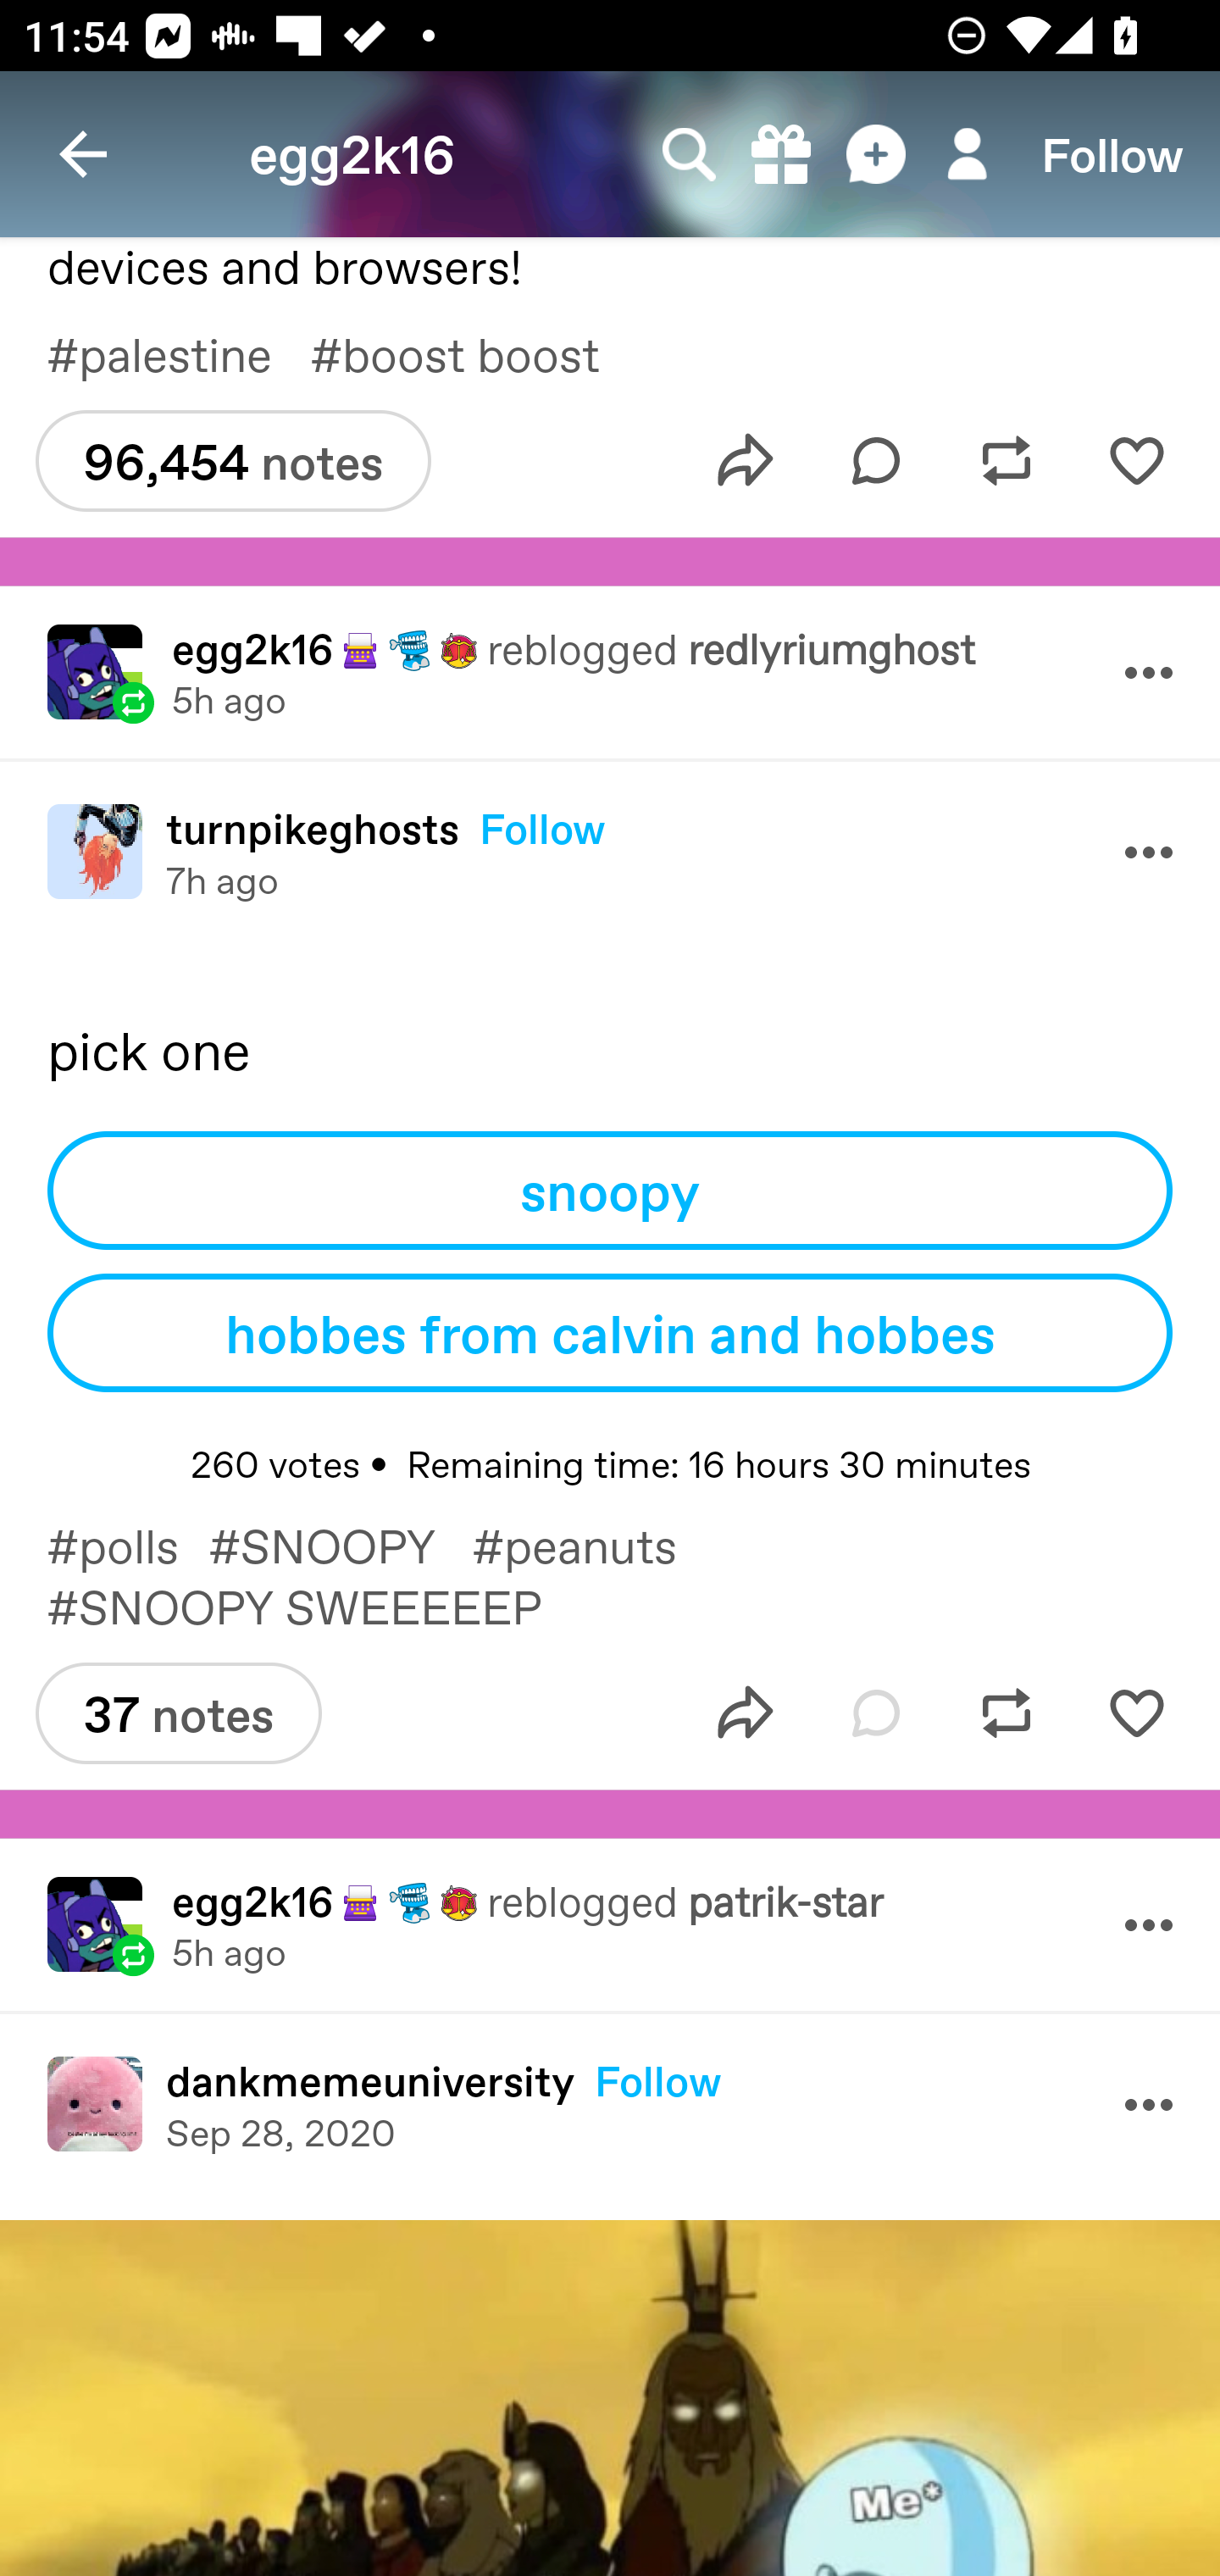 The height and width of the screenshot is (2576, 1220). Describe the element at coordinates (746, 461) in the screenshot. I see `Share post to message` at that location.